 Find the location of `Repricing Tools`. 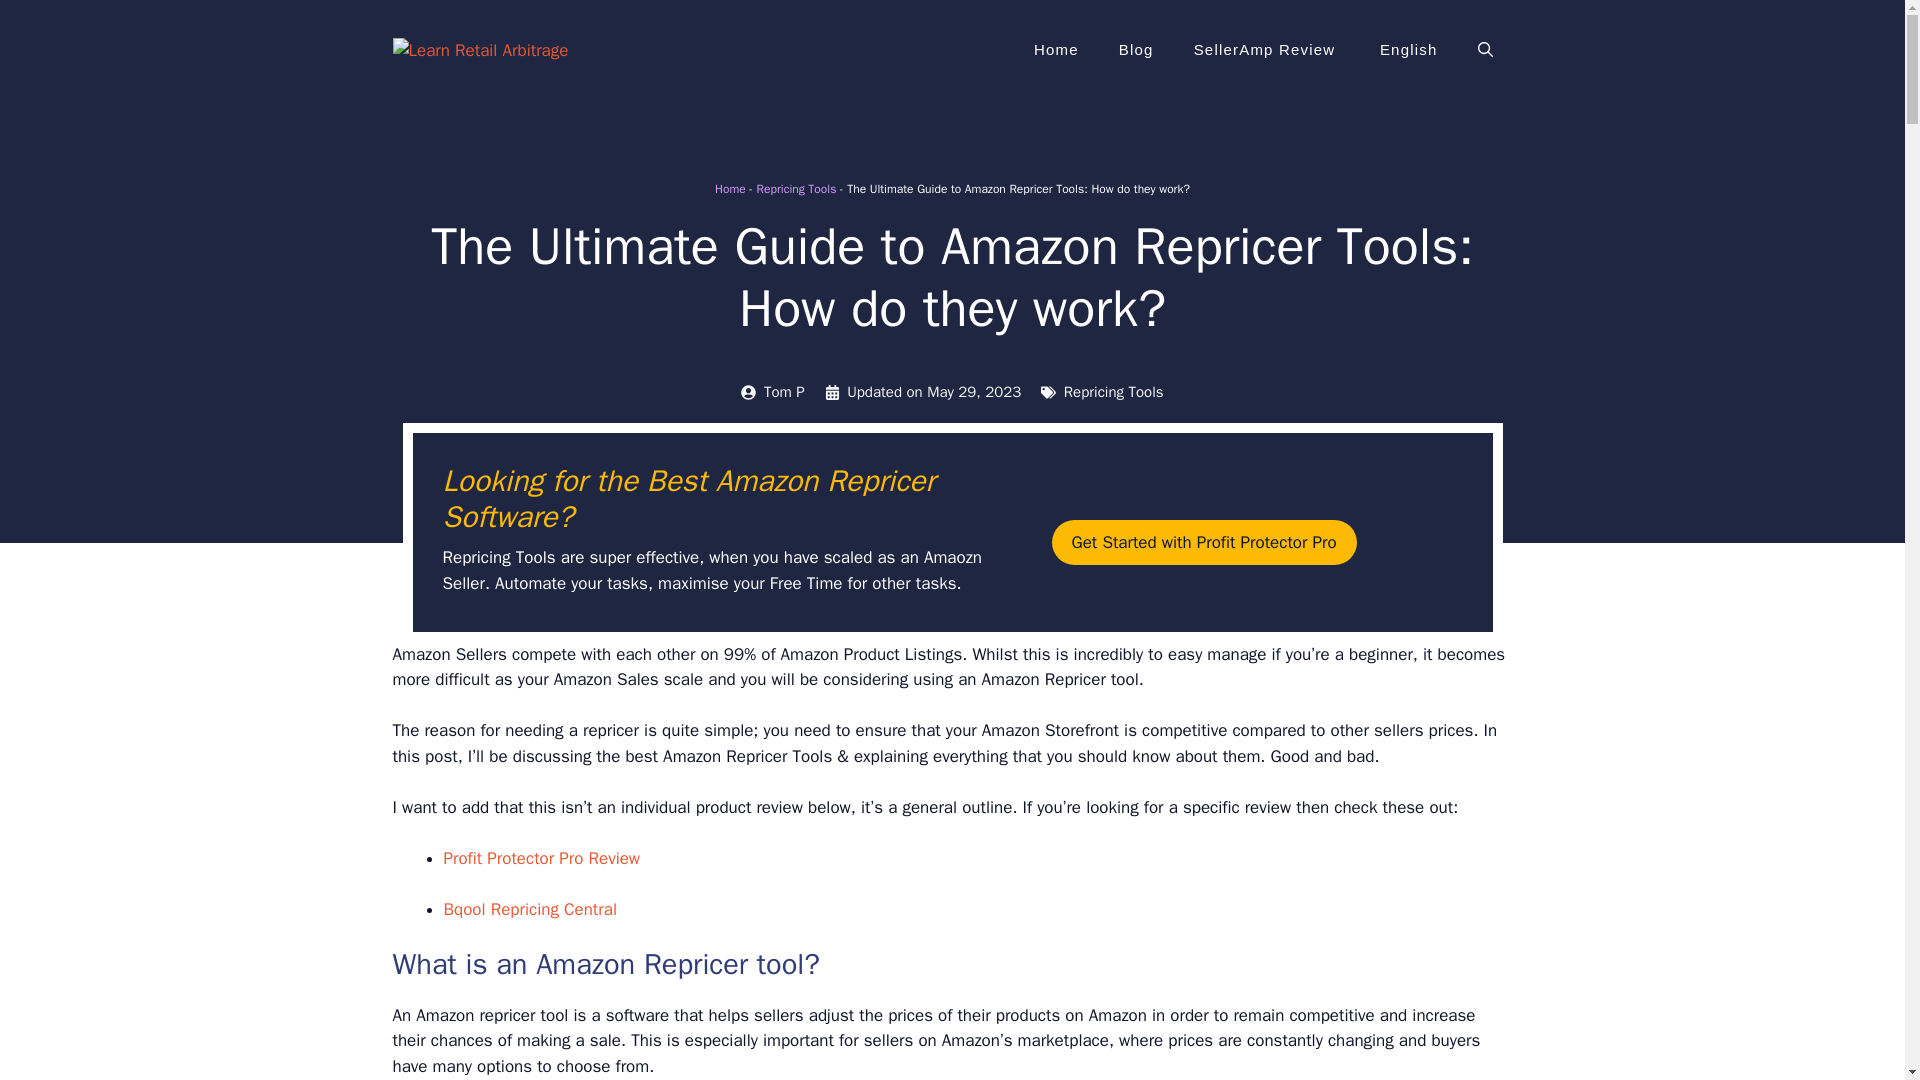

Repricing Tools is located at coordinates (796, 188).